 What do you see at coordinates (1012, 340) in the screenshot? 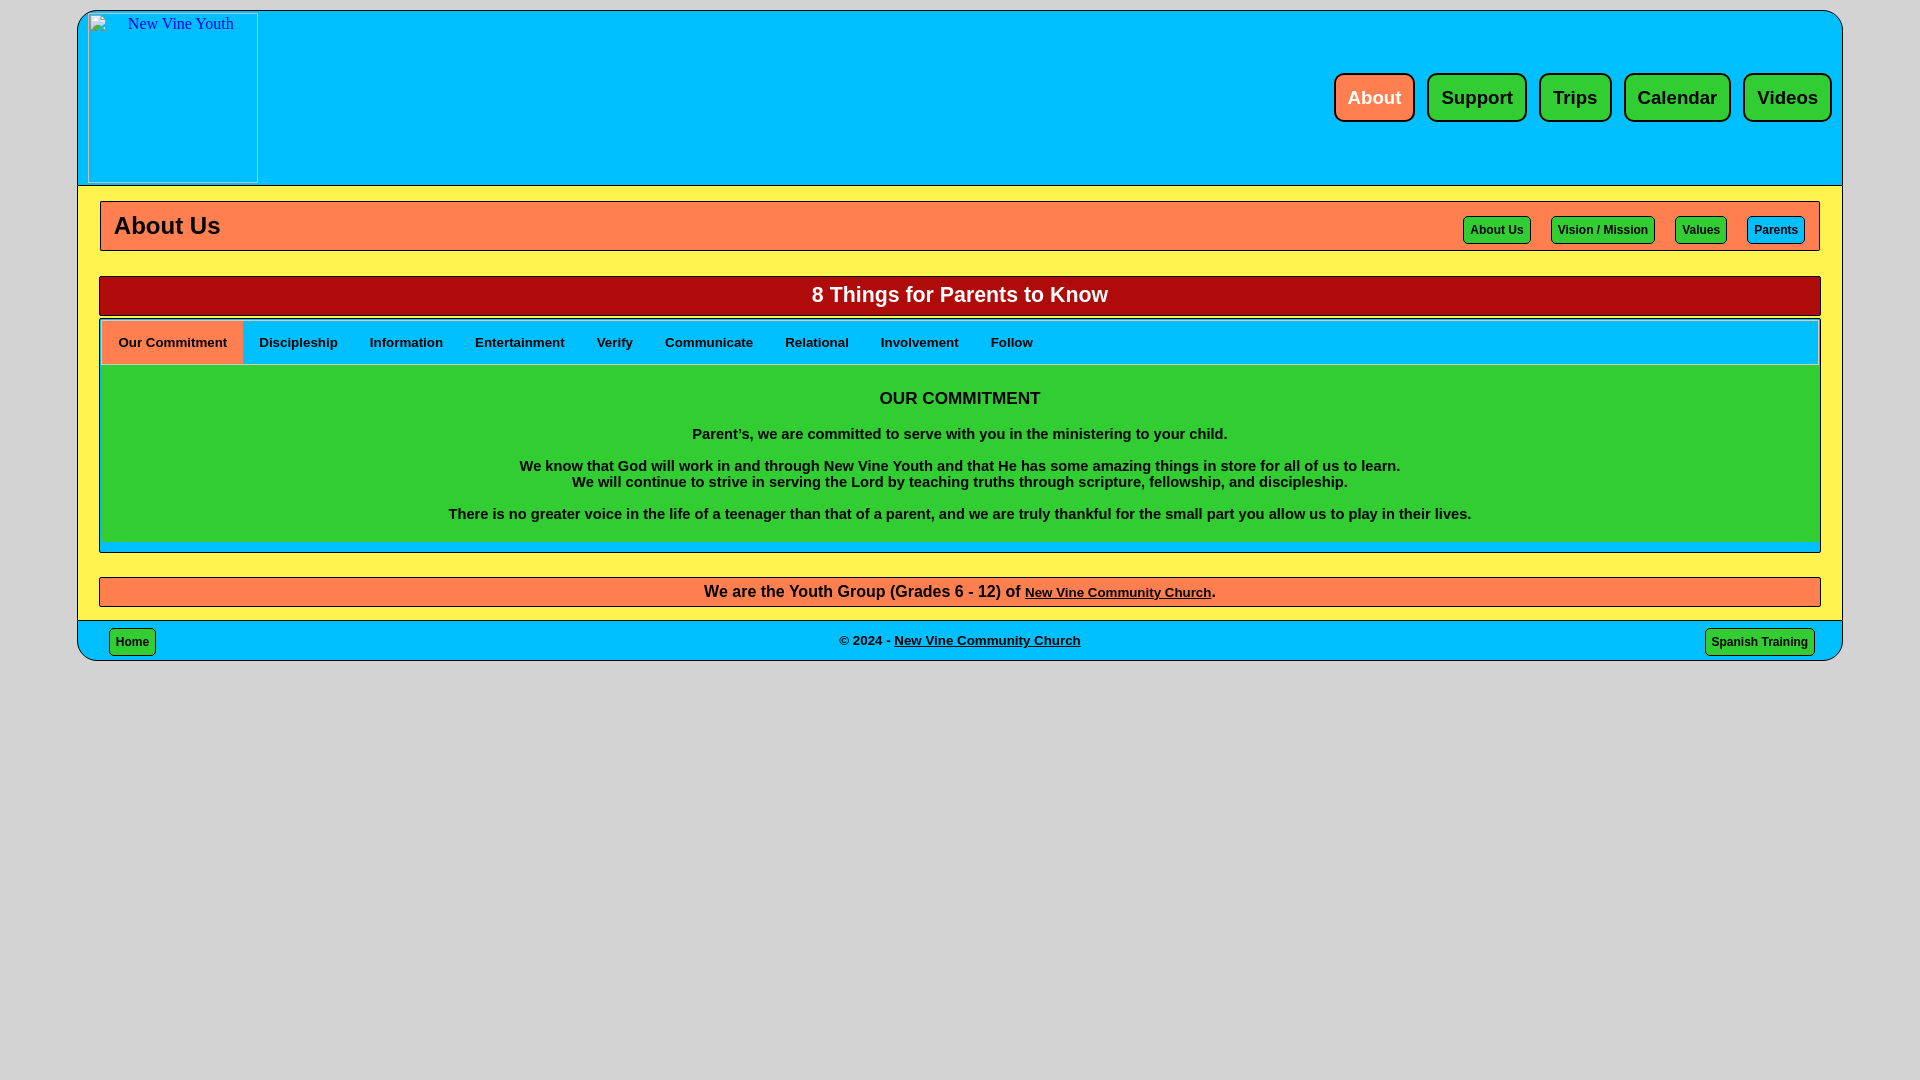
I see `Follow` at bounding box center [1012, 340].